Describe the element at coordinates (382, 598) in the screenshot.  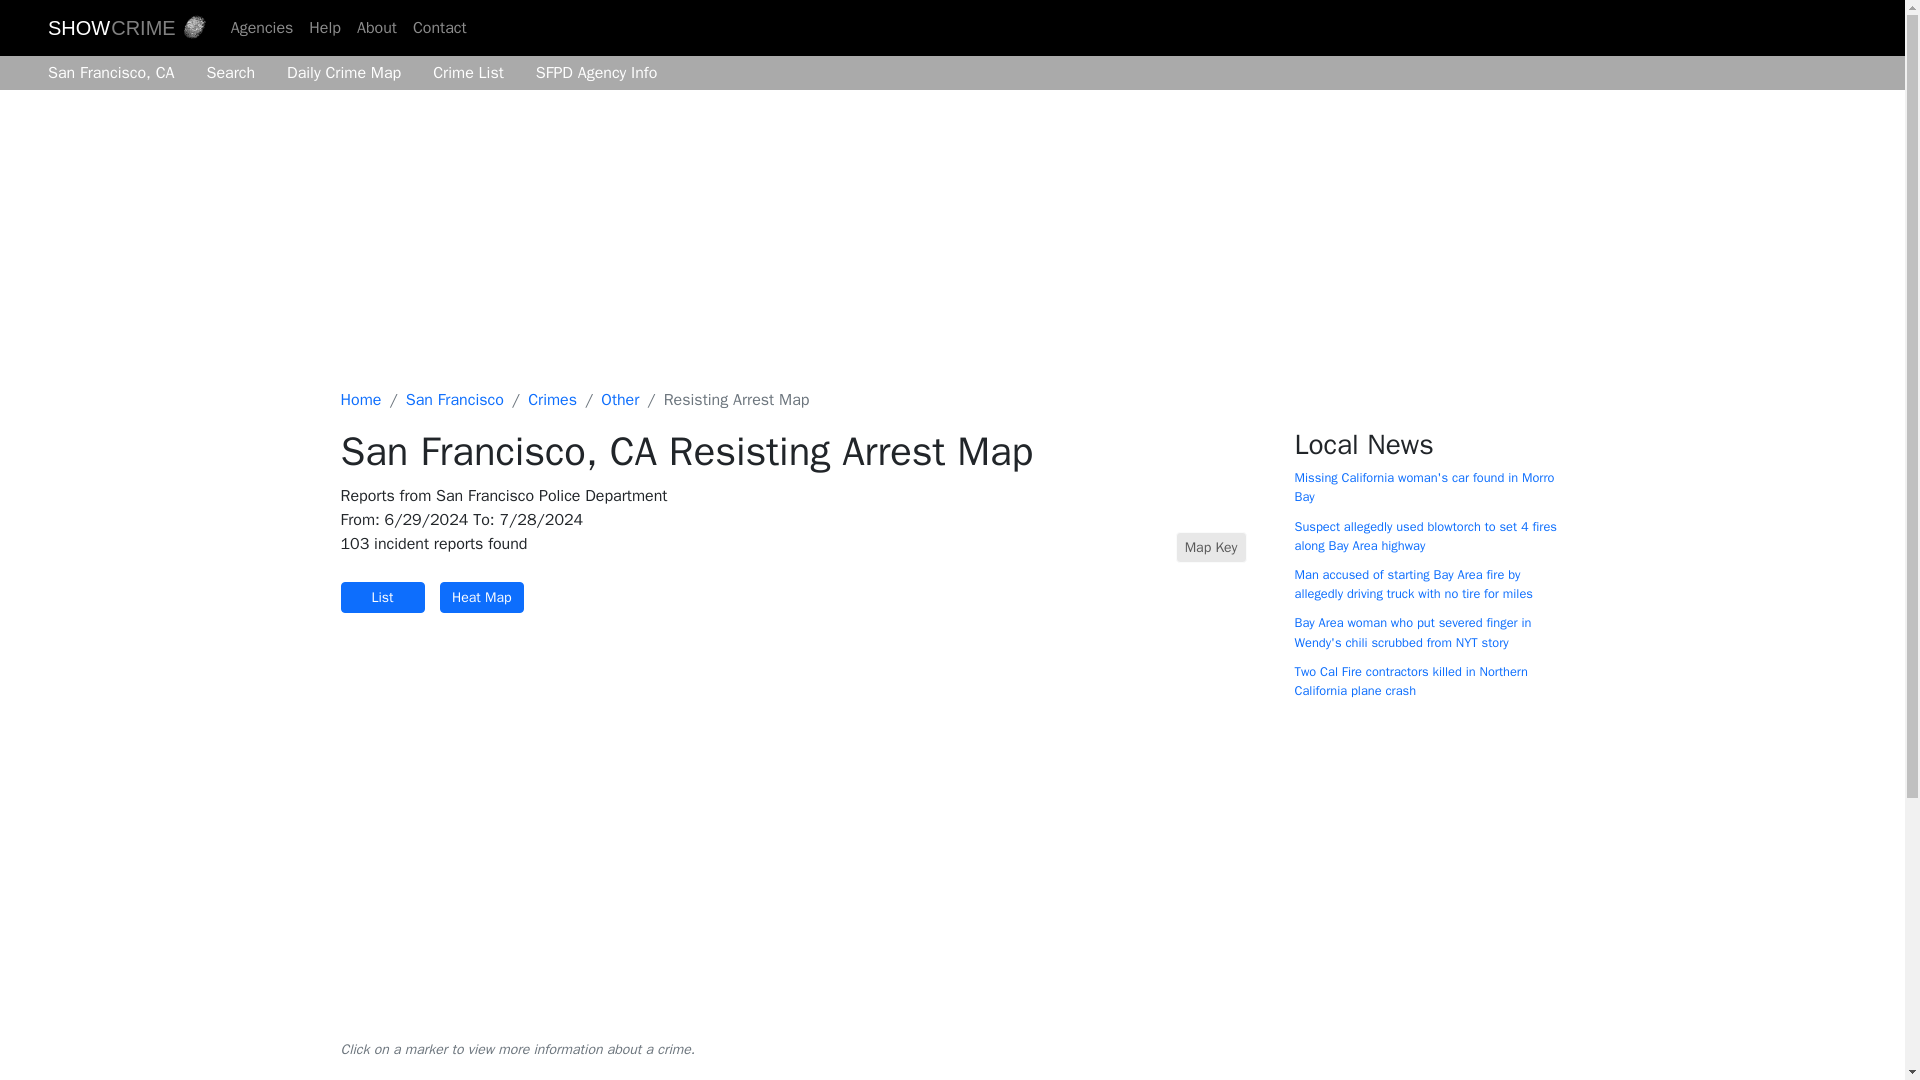
I see `List` at that location.